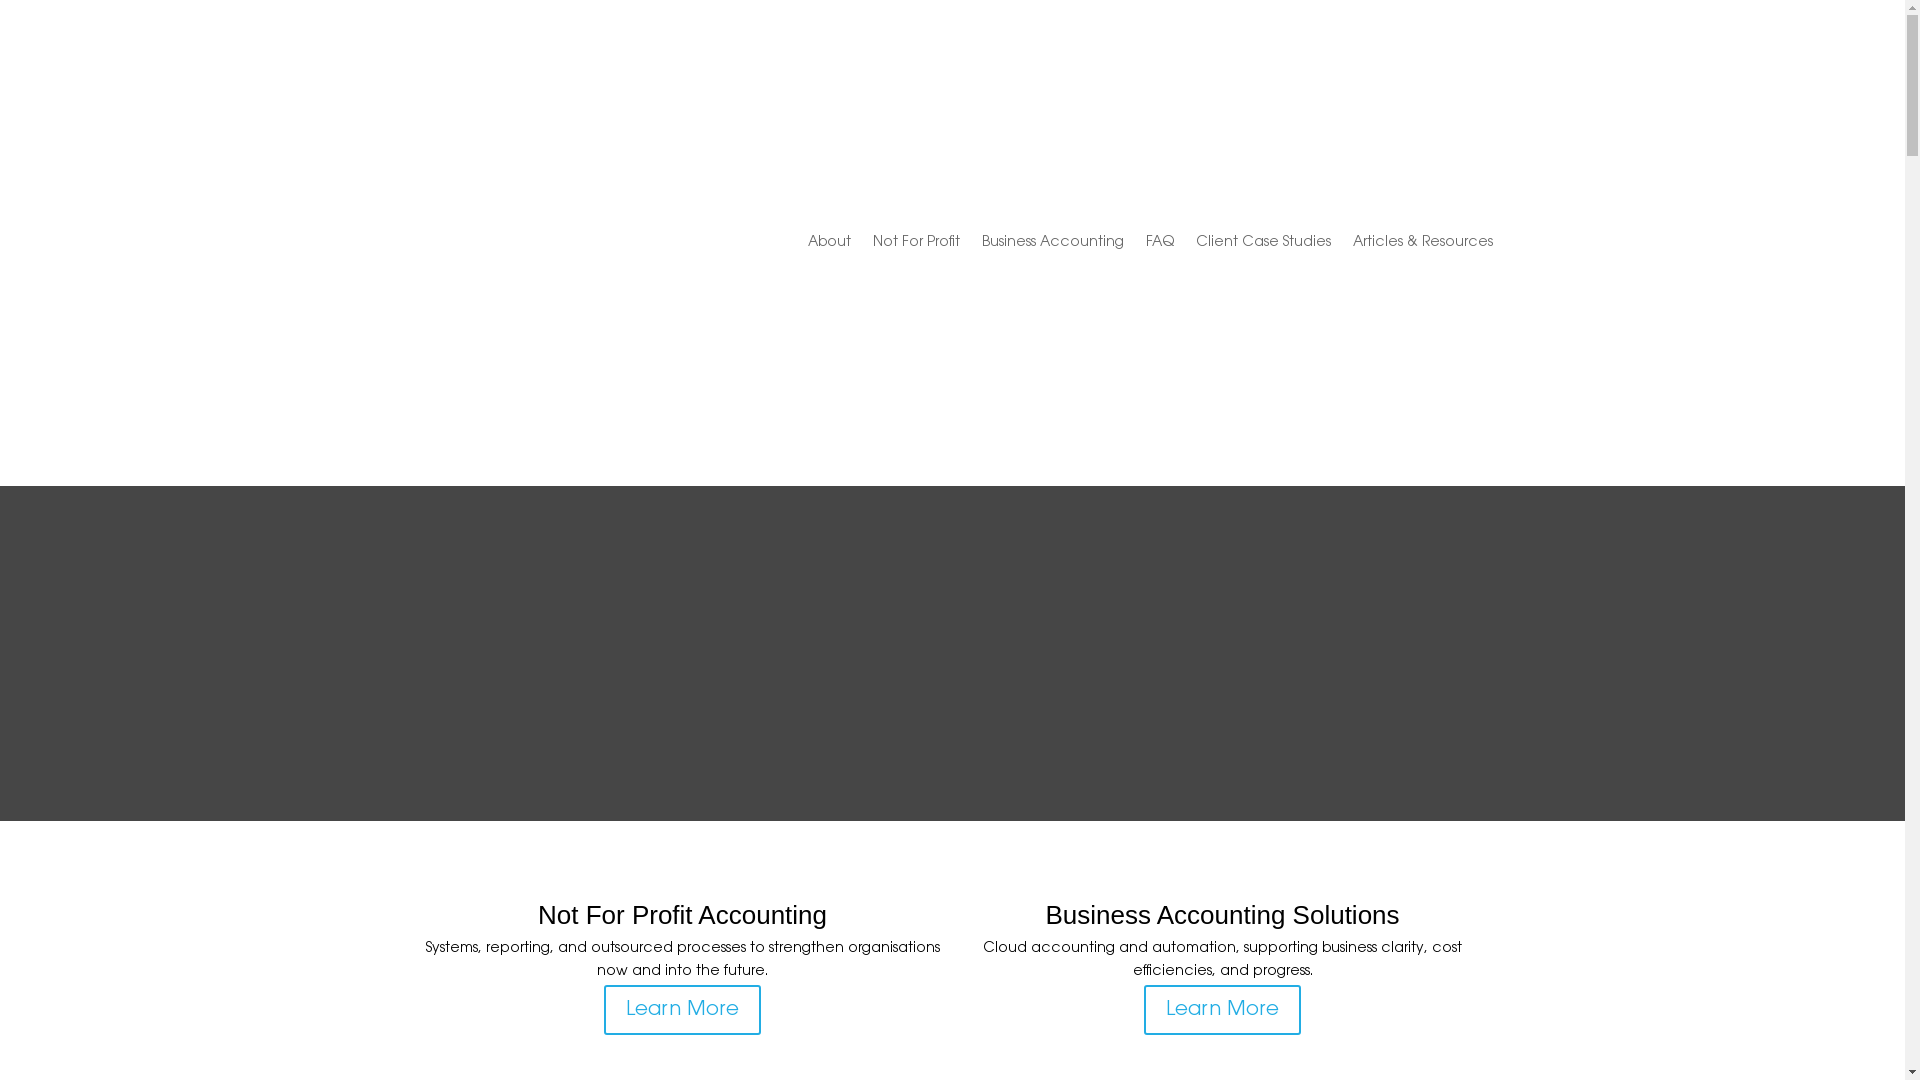 This screenshot has width=1920, height=1080. I want to click on Client Case Studies, so click(1264, 243).